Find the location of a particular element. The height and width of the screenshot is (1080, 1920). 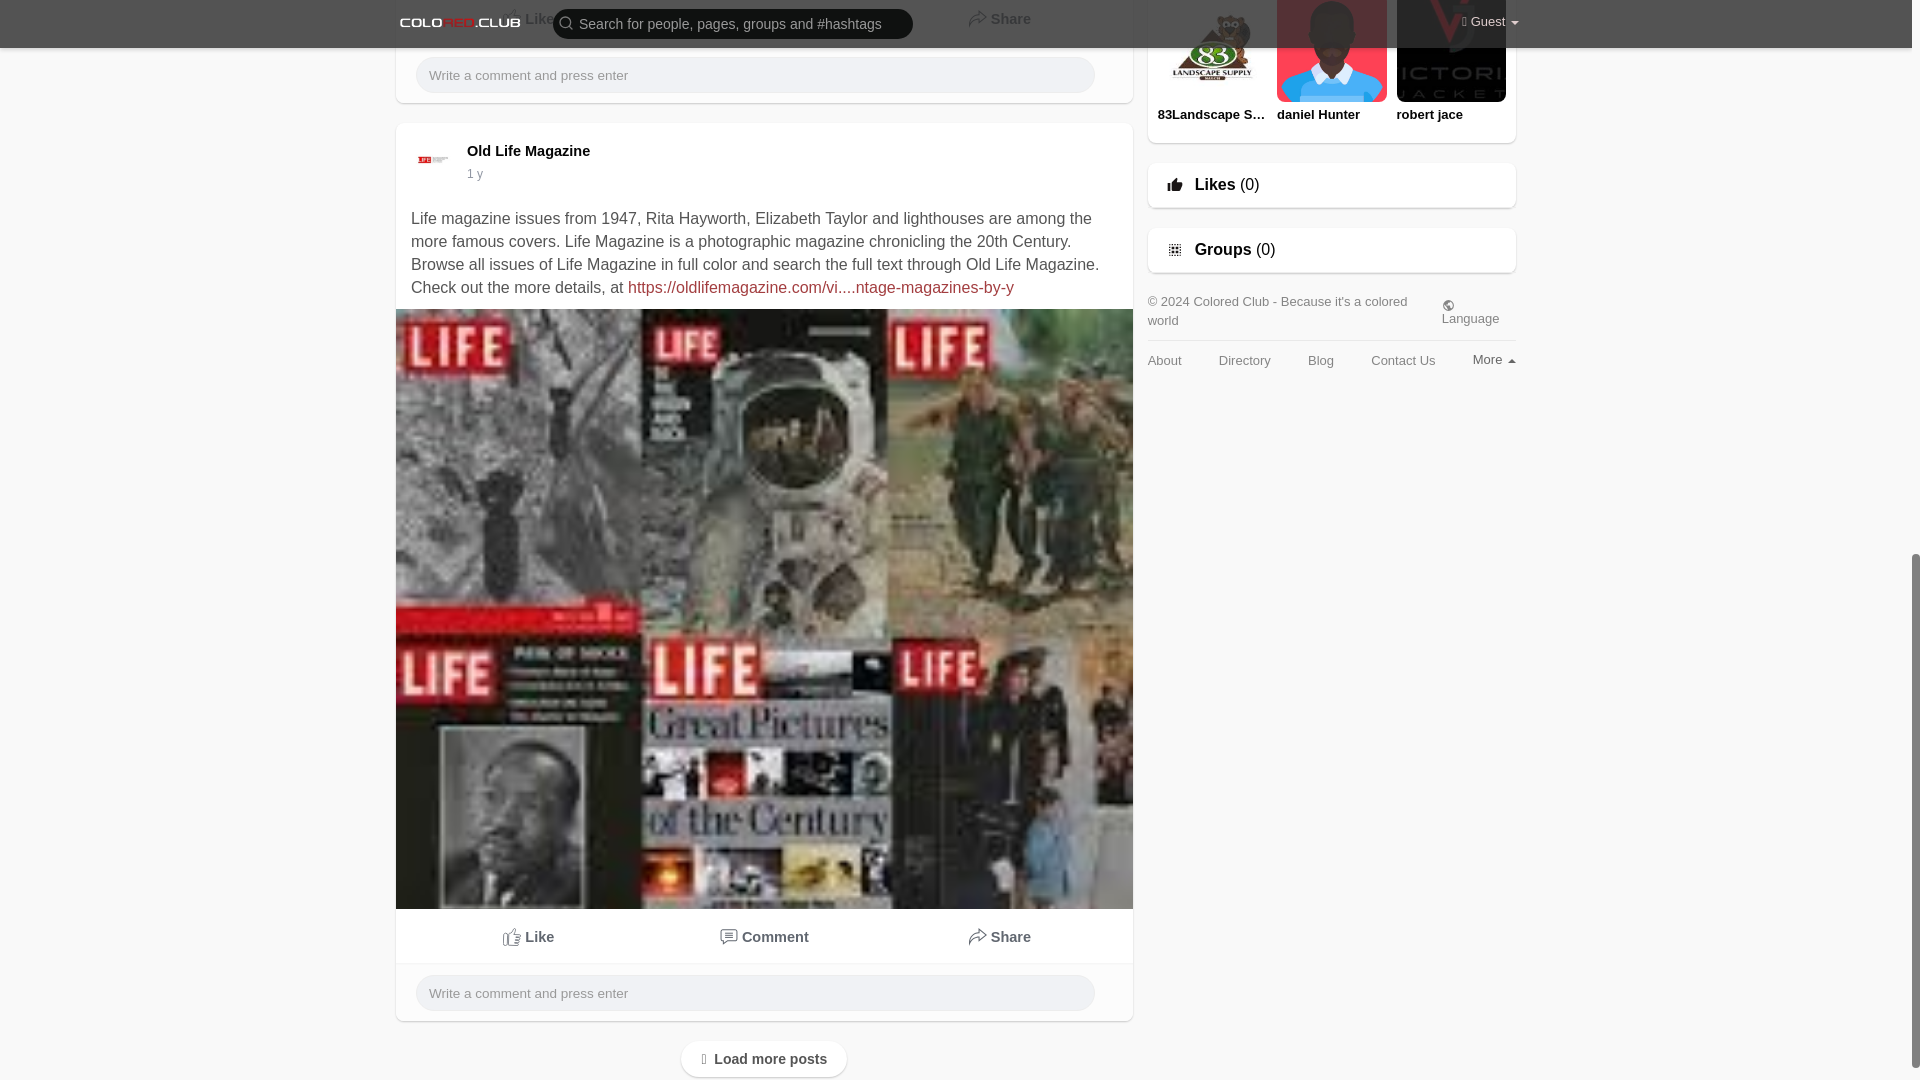

Language is located at coordinates (1478, 312).